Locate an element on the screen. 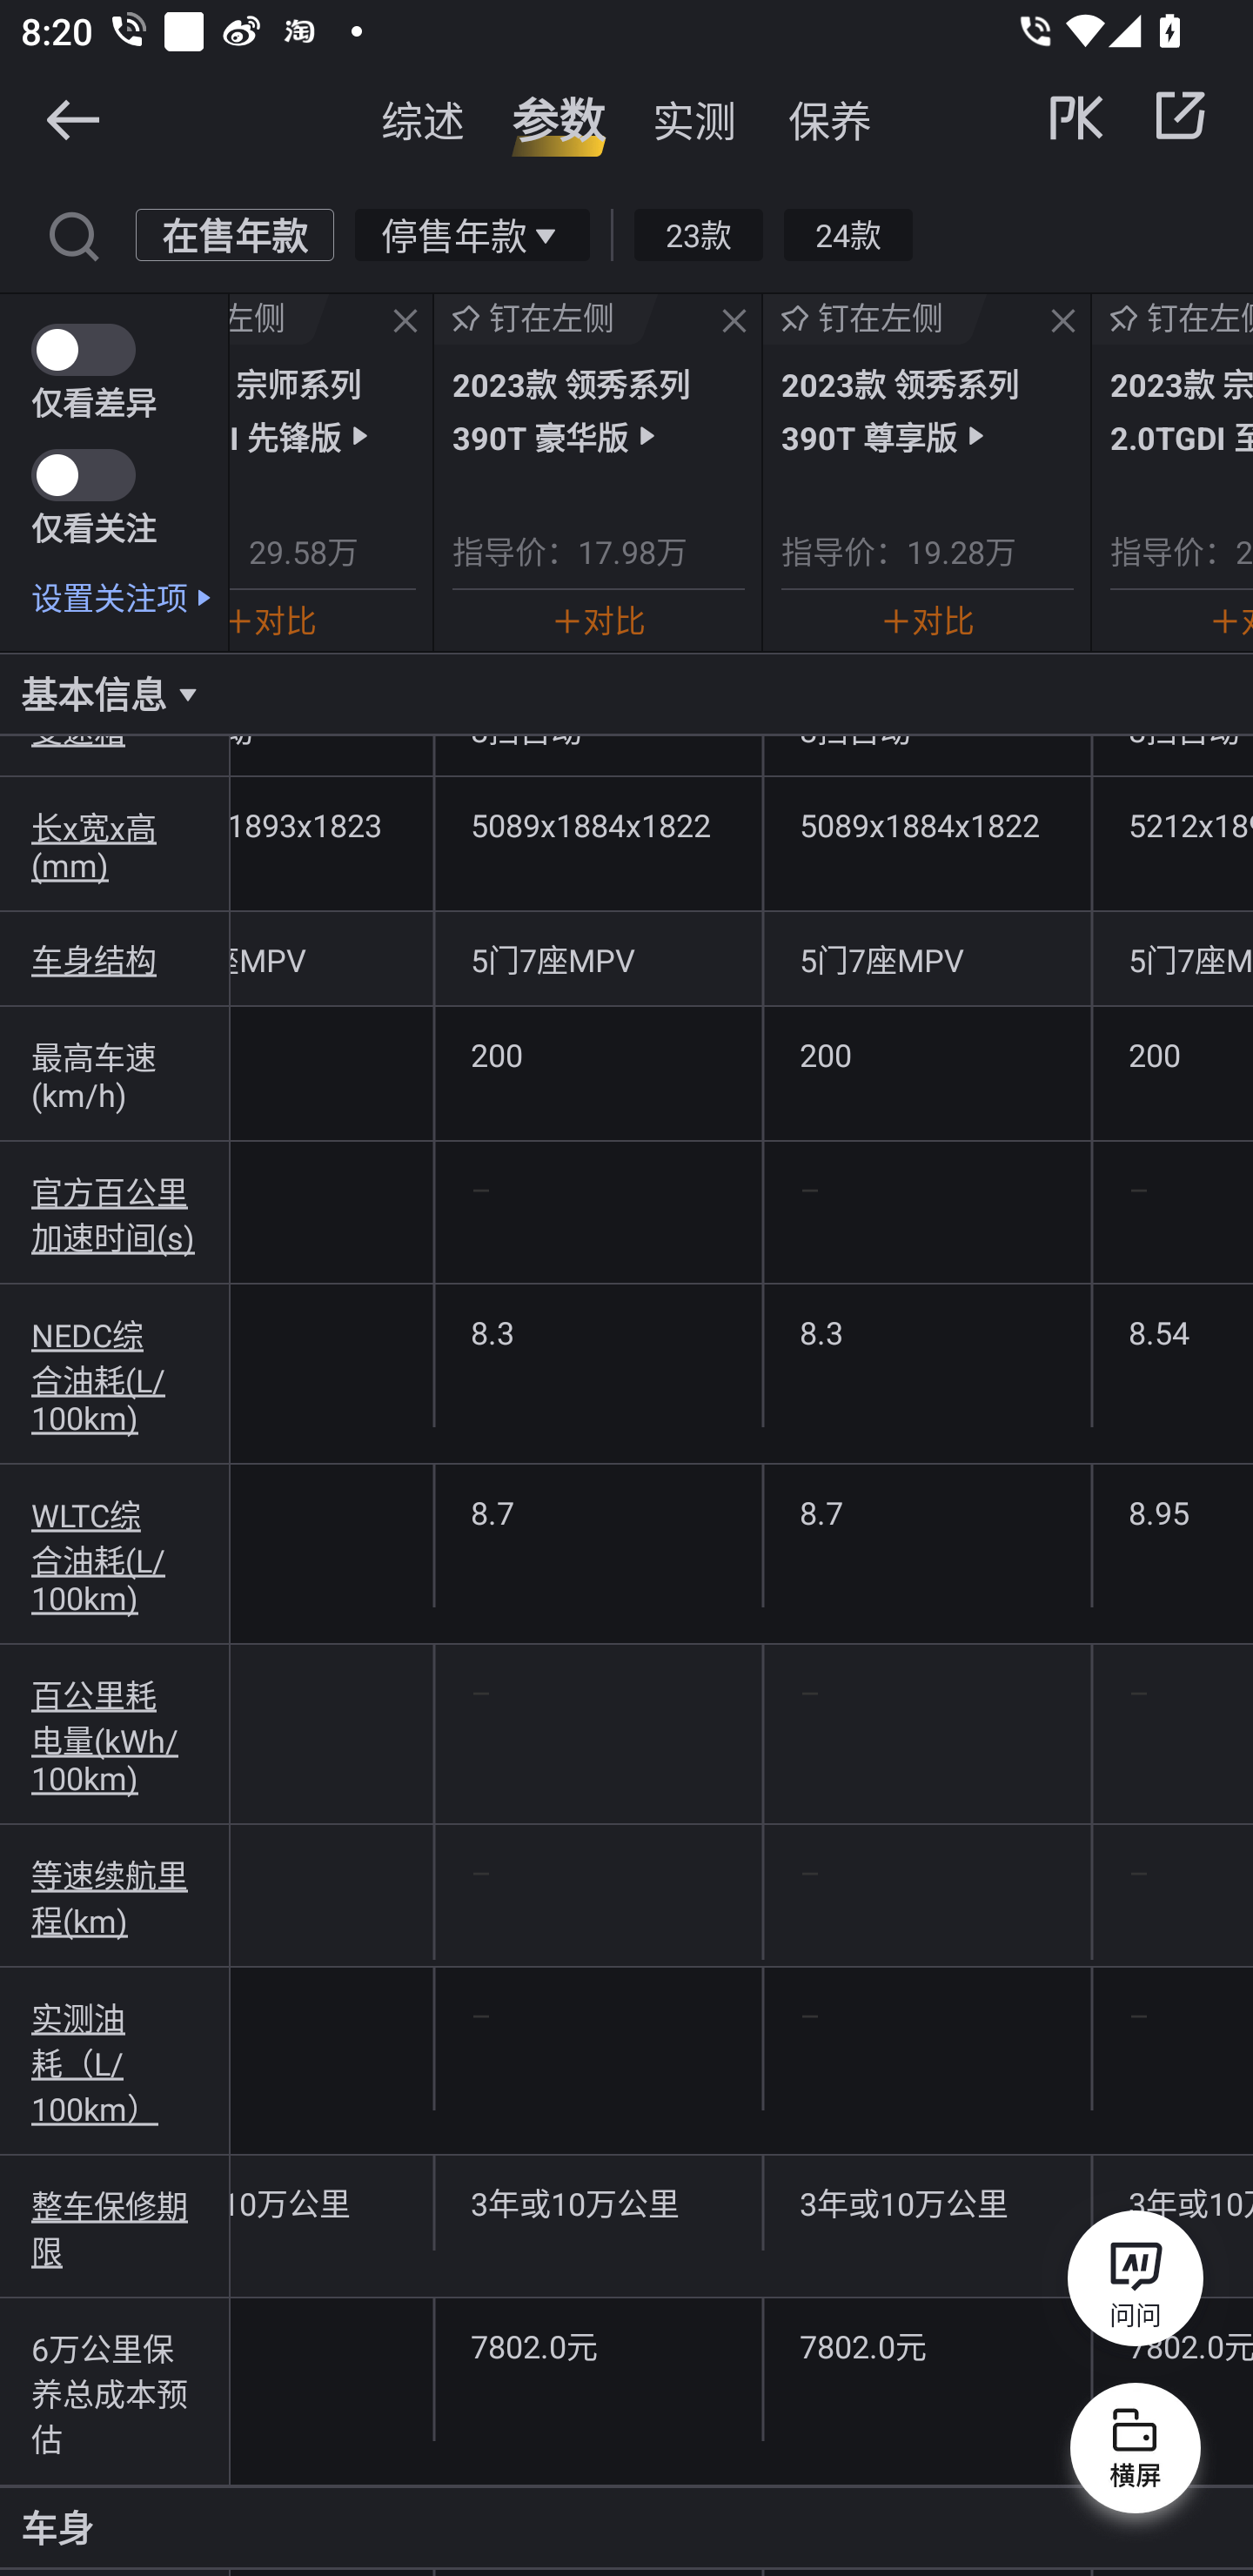 Image resolution: width=1253 pixels, height=2576 pixels.  is located at coordinates (1063, 322).